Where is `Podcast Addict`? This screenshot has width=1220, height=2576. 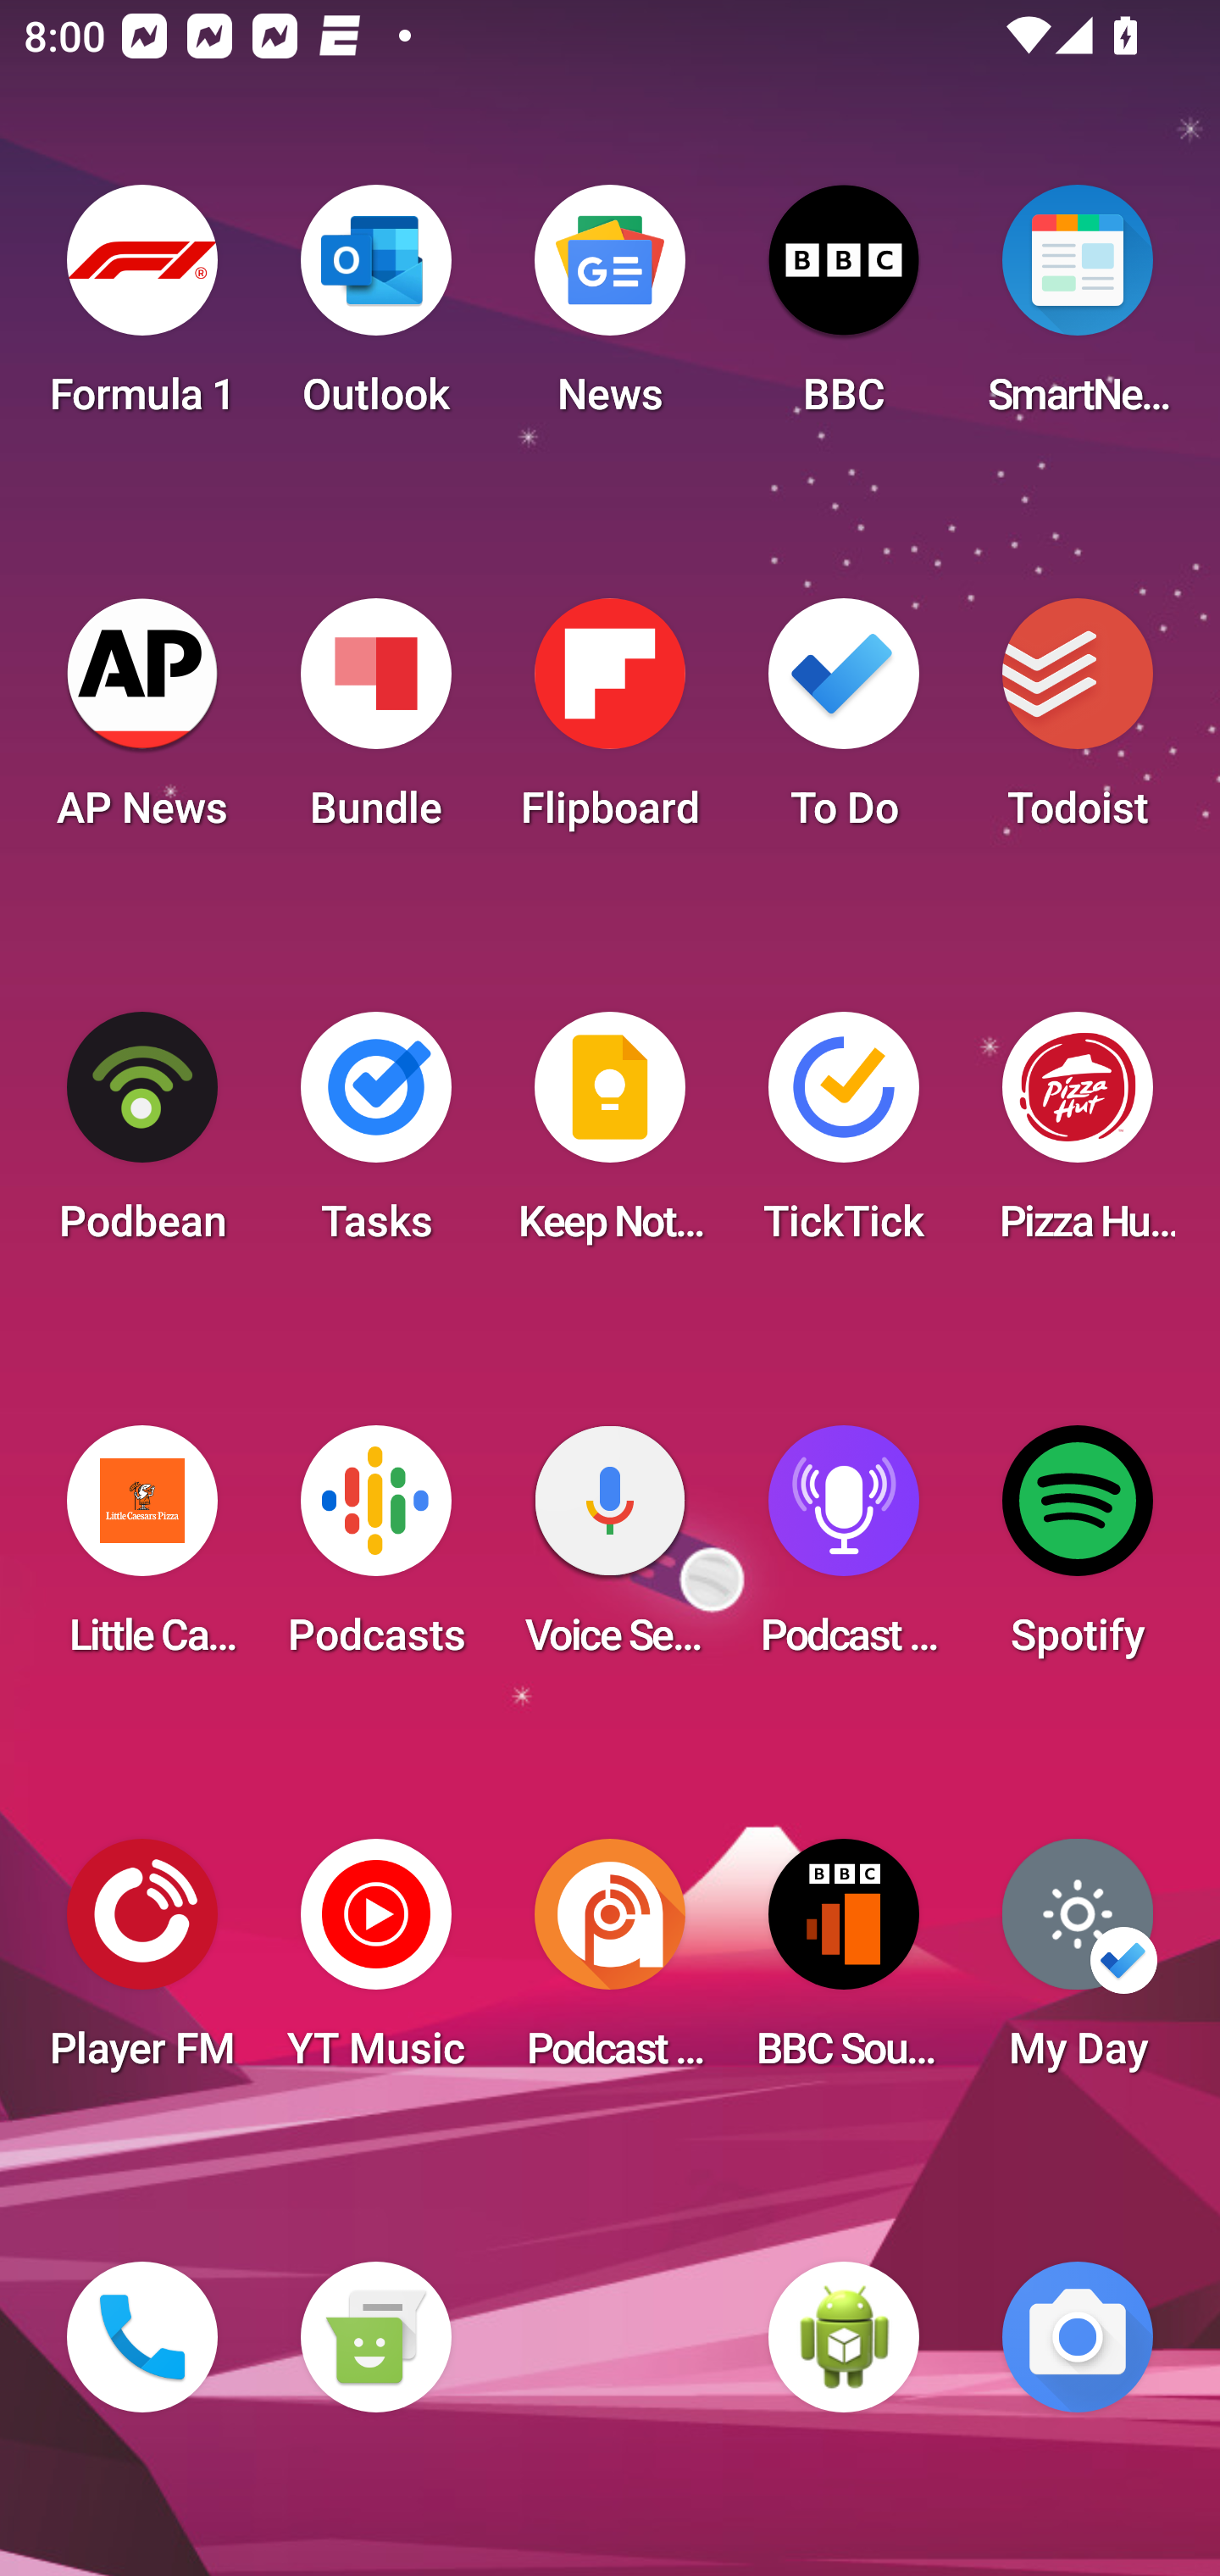 Podcast Addict is located at coordinates (610, 1964).